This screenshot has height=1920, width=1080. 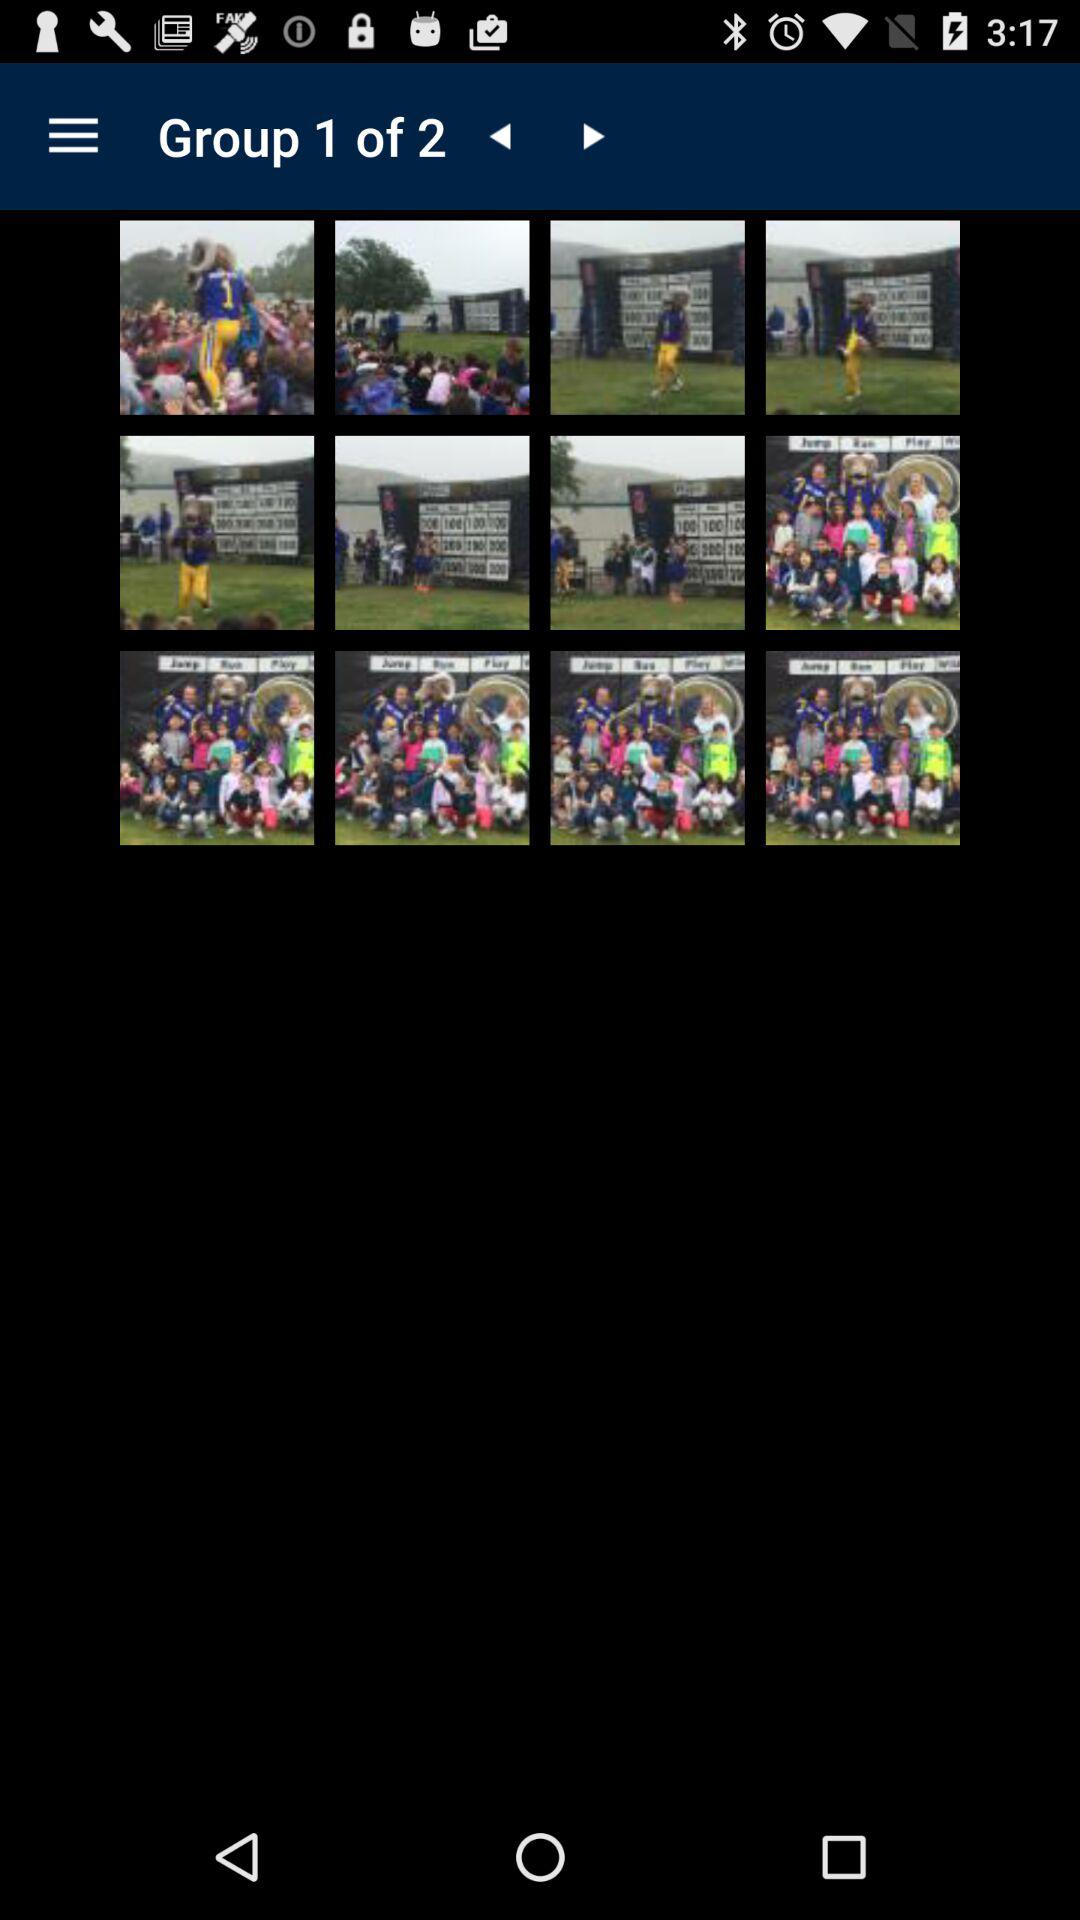 I want to click on los angeles rams, so click(x=432, y=748).